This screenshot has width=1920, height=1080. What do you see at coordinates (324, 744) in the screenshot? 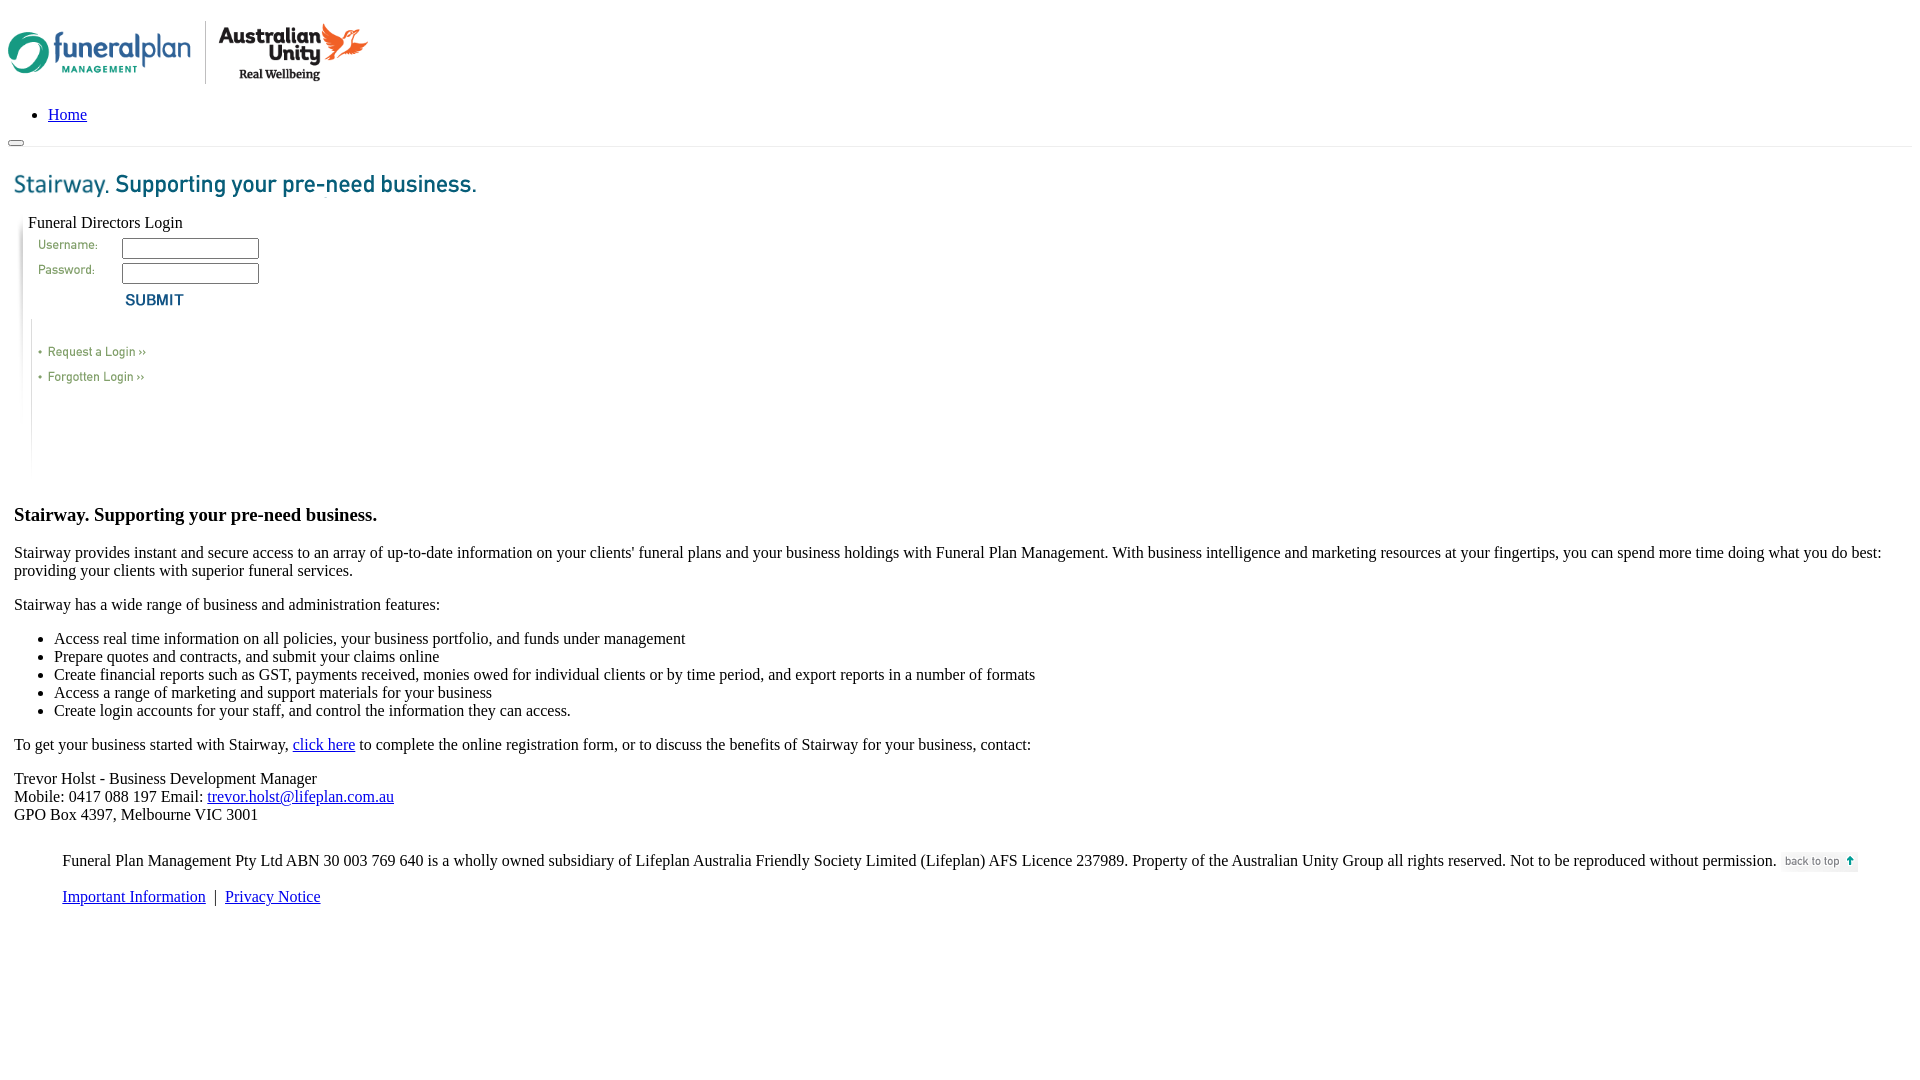
I see `click here` at bounding box center [324, 744].